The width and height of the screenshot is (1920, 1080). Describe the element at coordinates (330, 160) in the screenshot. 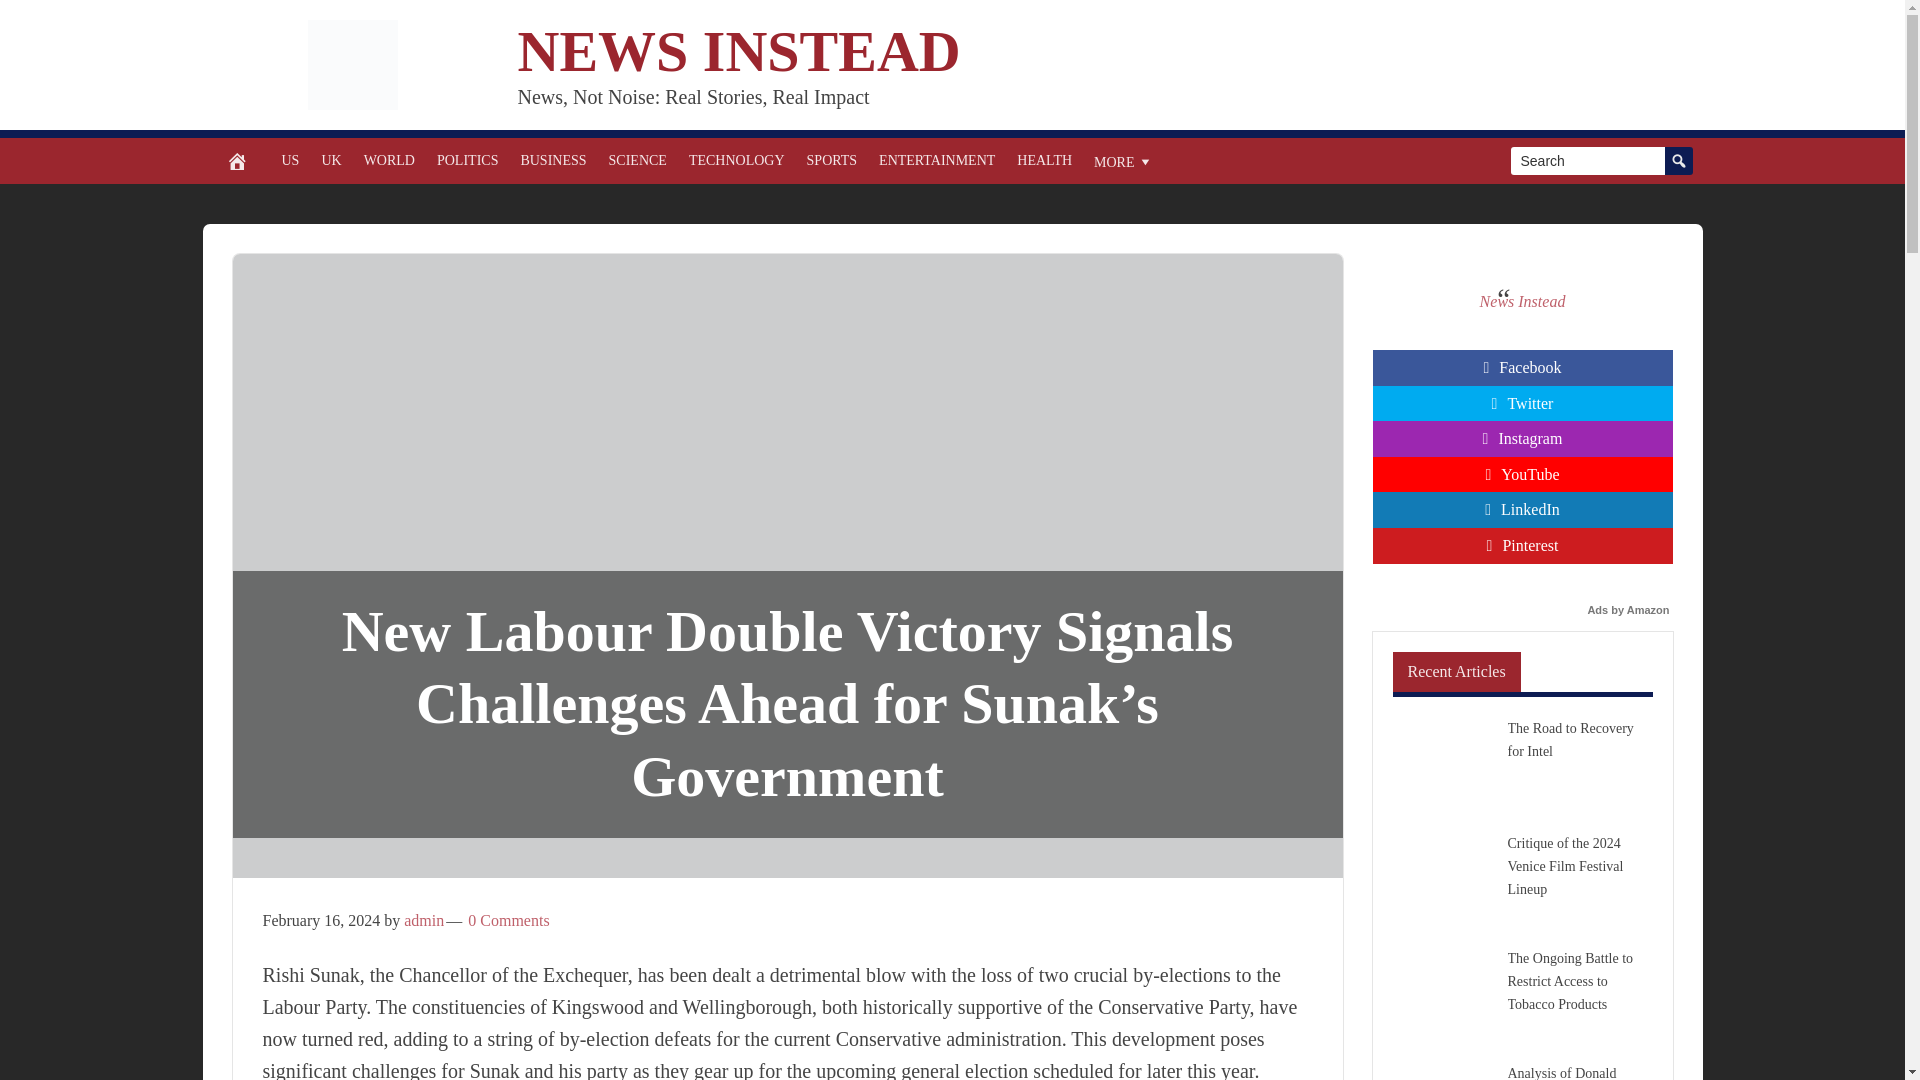

I see `UK` at that location.